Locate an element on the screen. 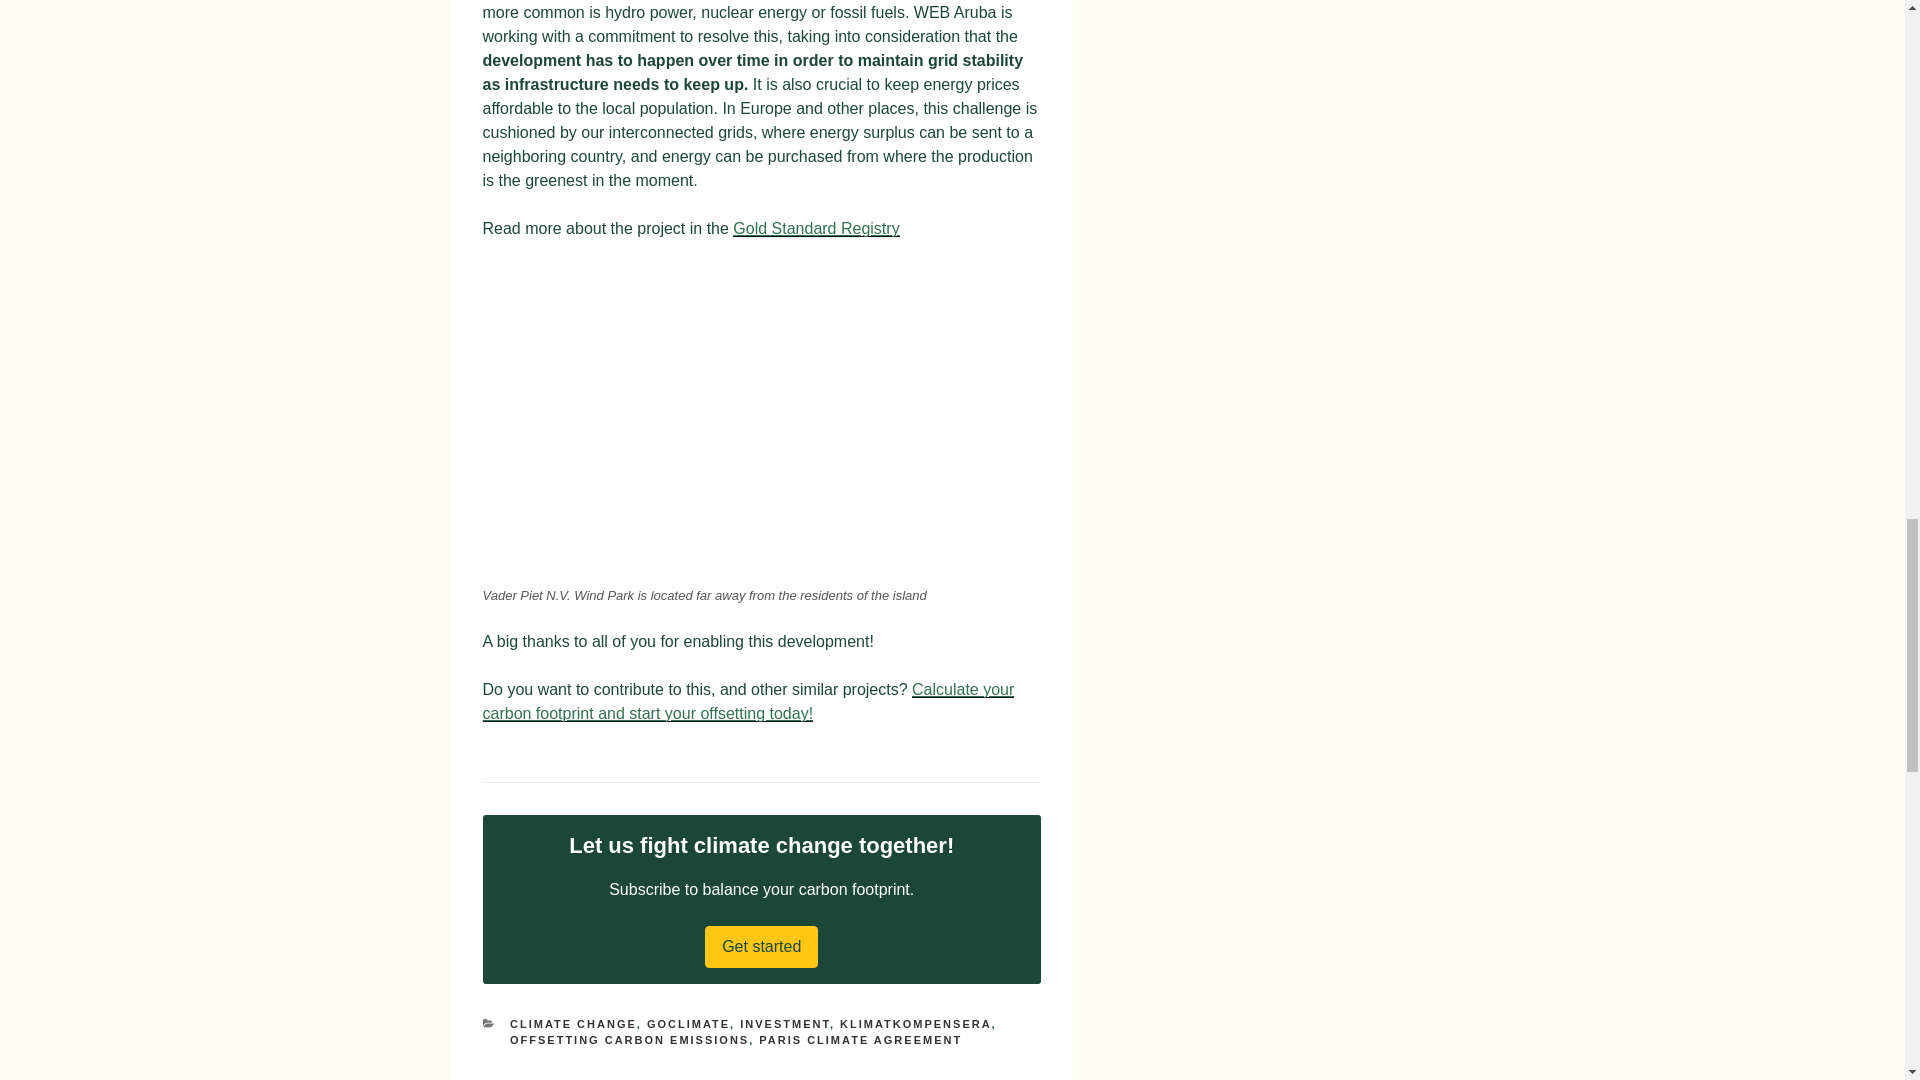 Image resolution: width=1920 pixels, height=1080 pixels. Gold Standard Registry is located at coordinates (816, 228).